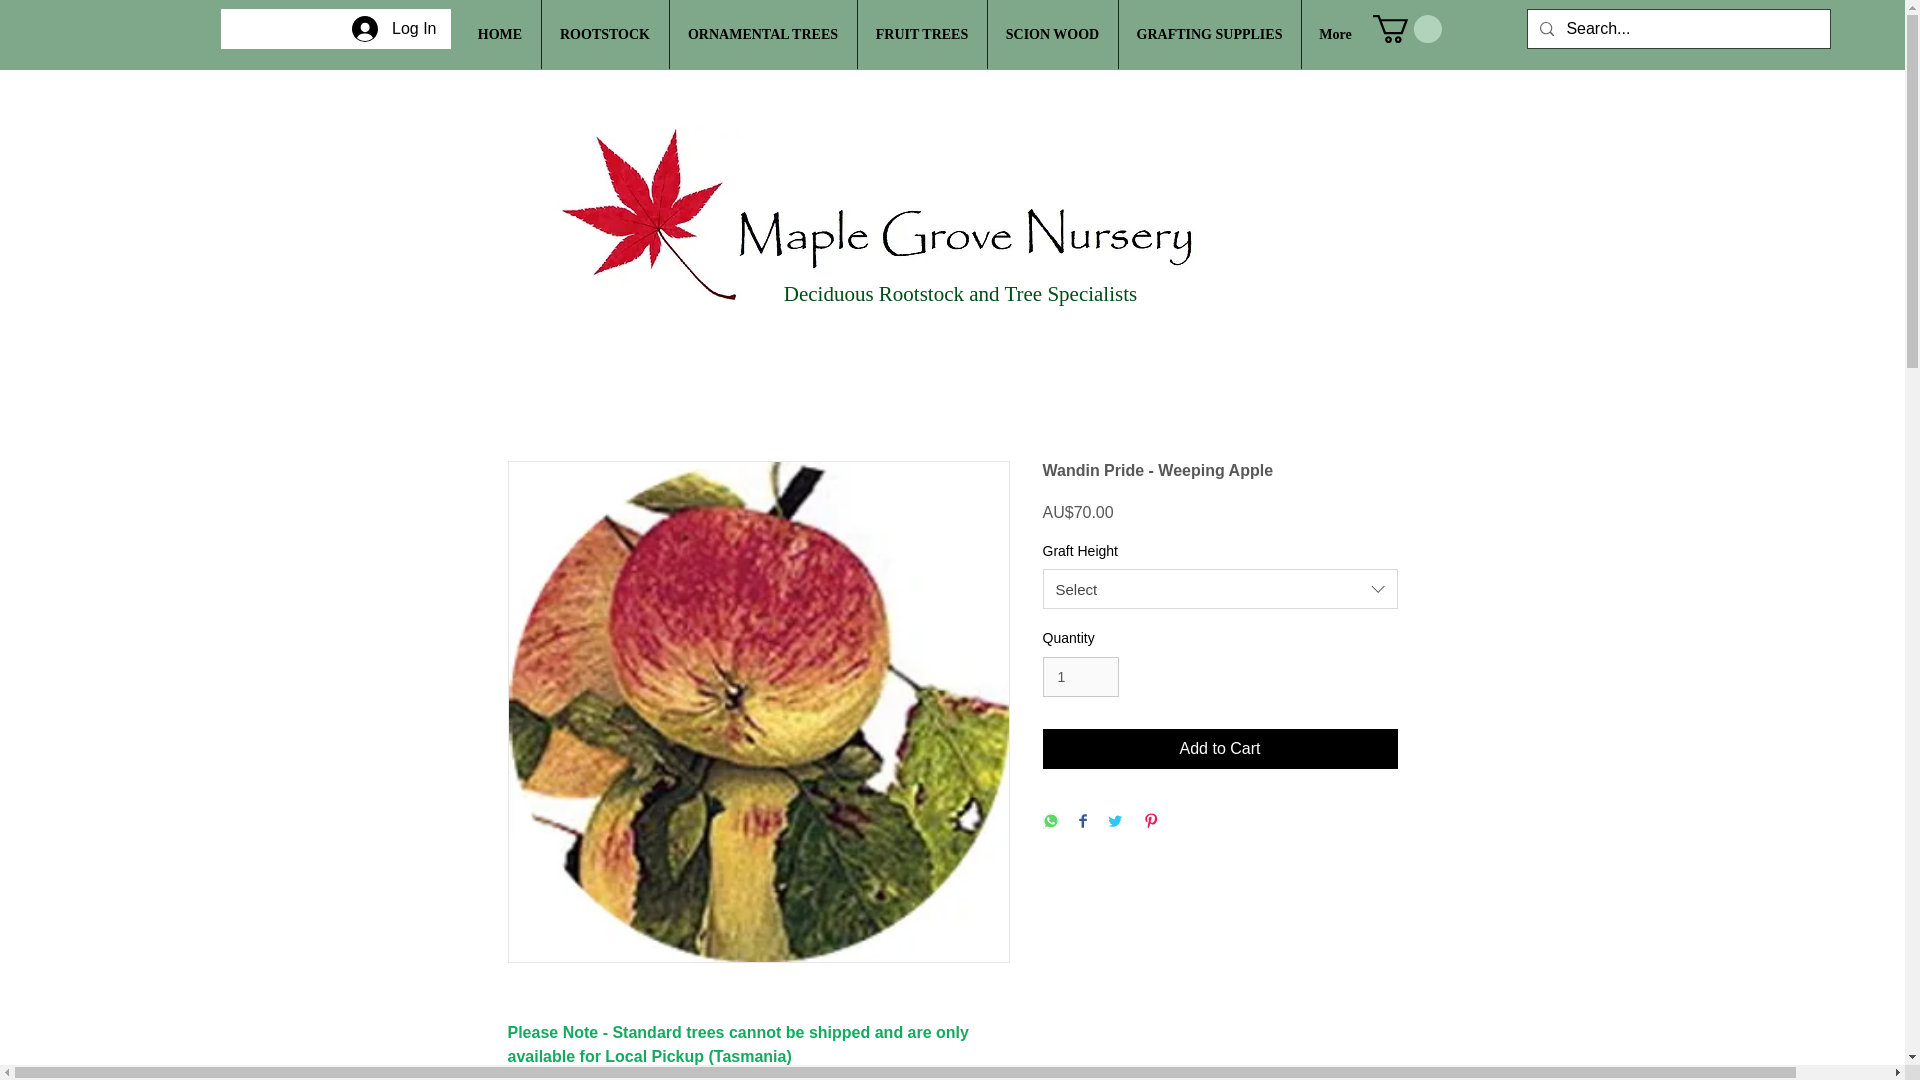  What do you see at coordinates (762, 34) in the screenshot?
I see `ORNAMENTAL TREES` at bounding box center [762, 34].